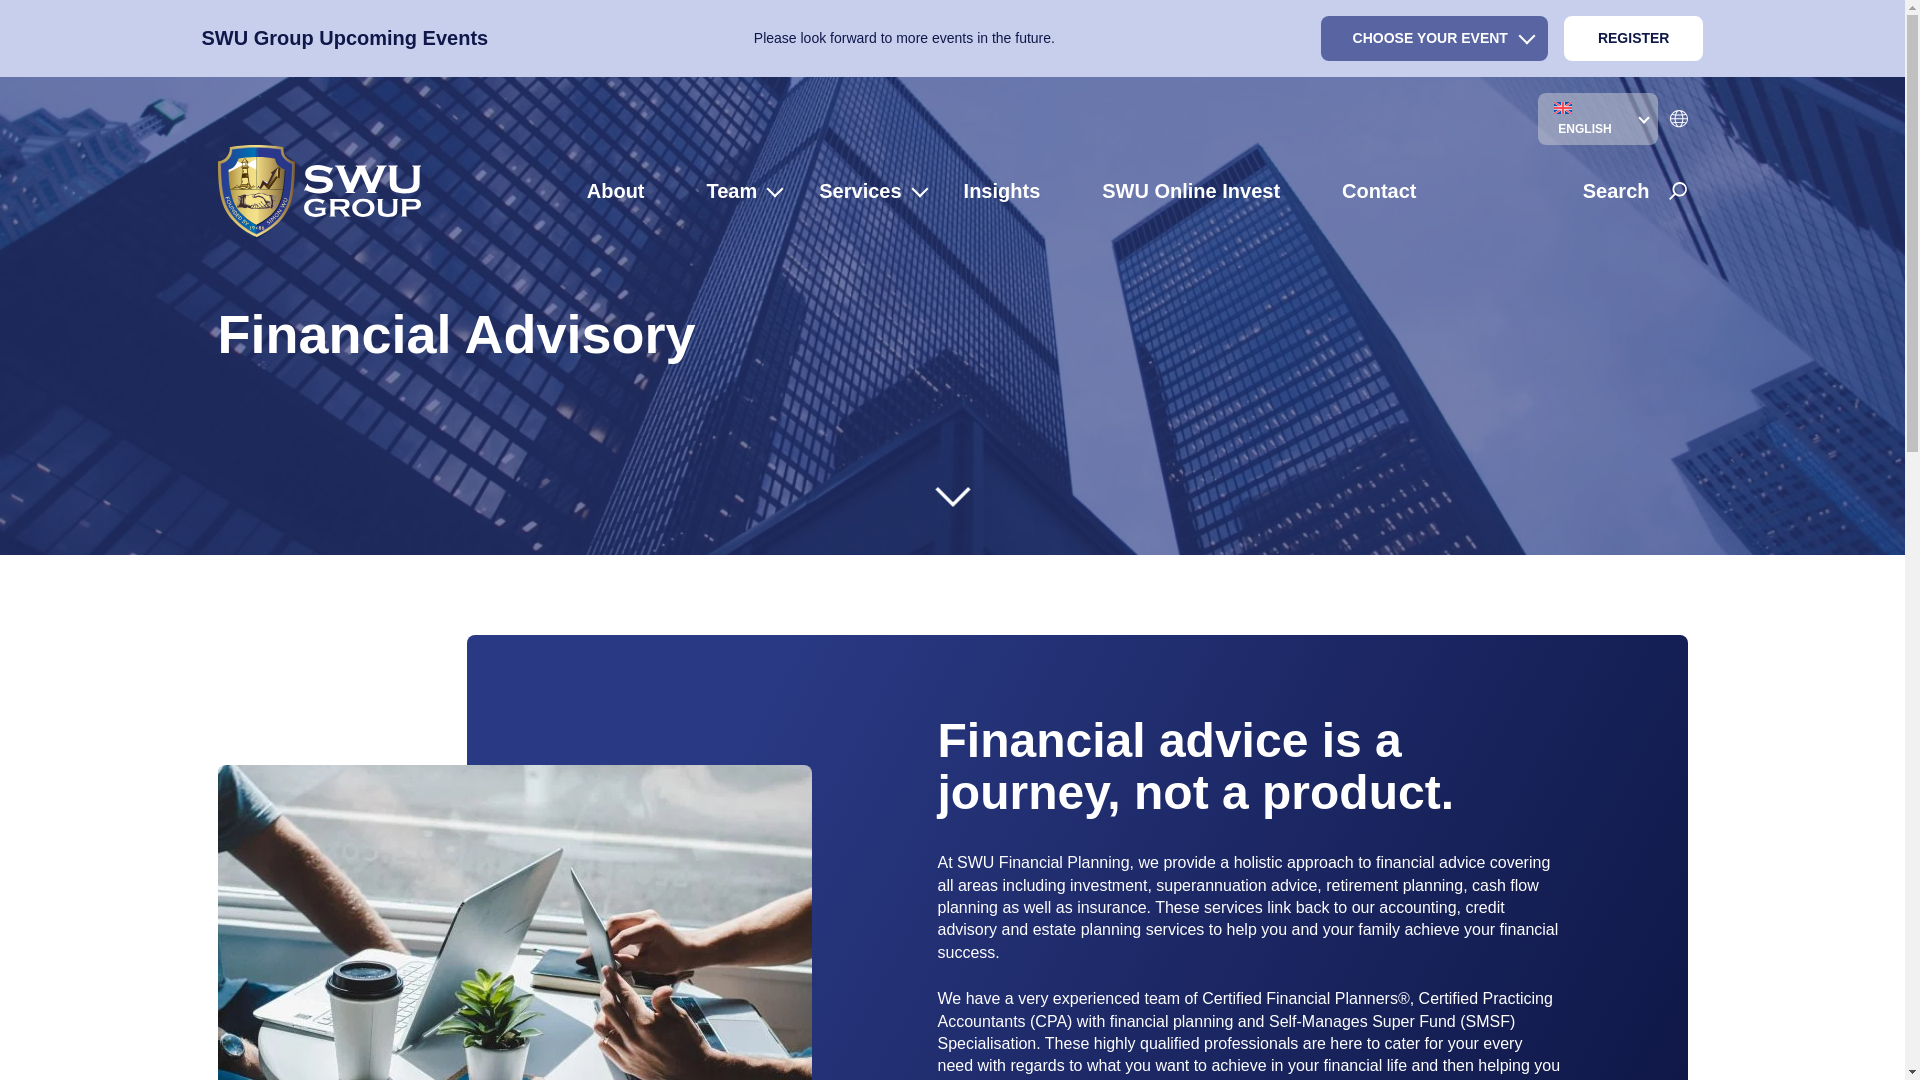 The height and width of the screenshot is (1080, 1920). Describe the element at coordinates (1014, 190) in the screenshot. I see `Insights` at that location.